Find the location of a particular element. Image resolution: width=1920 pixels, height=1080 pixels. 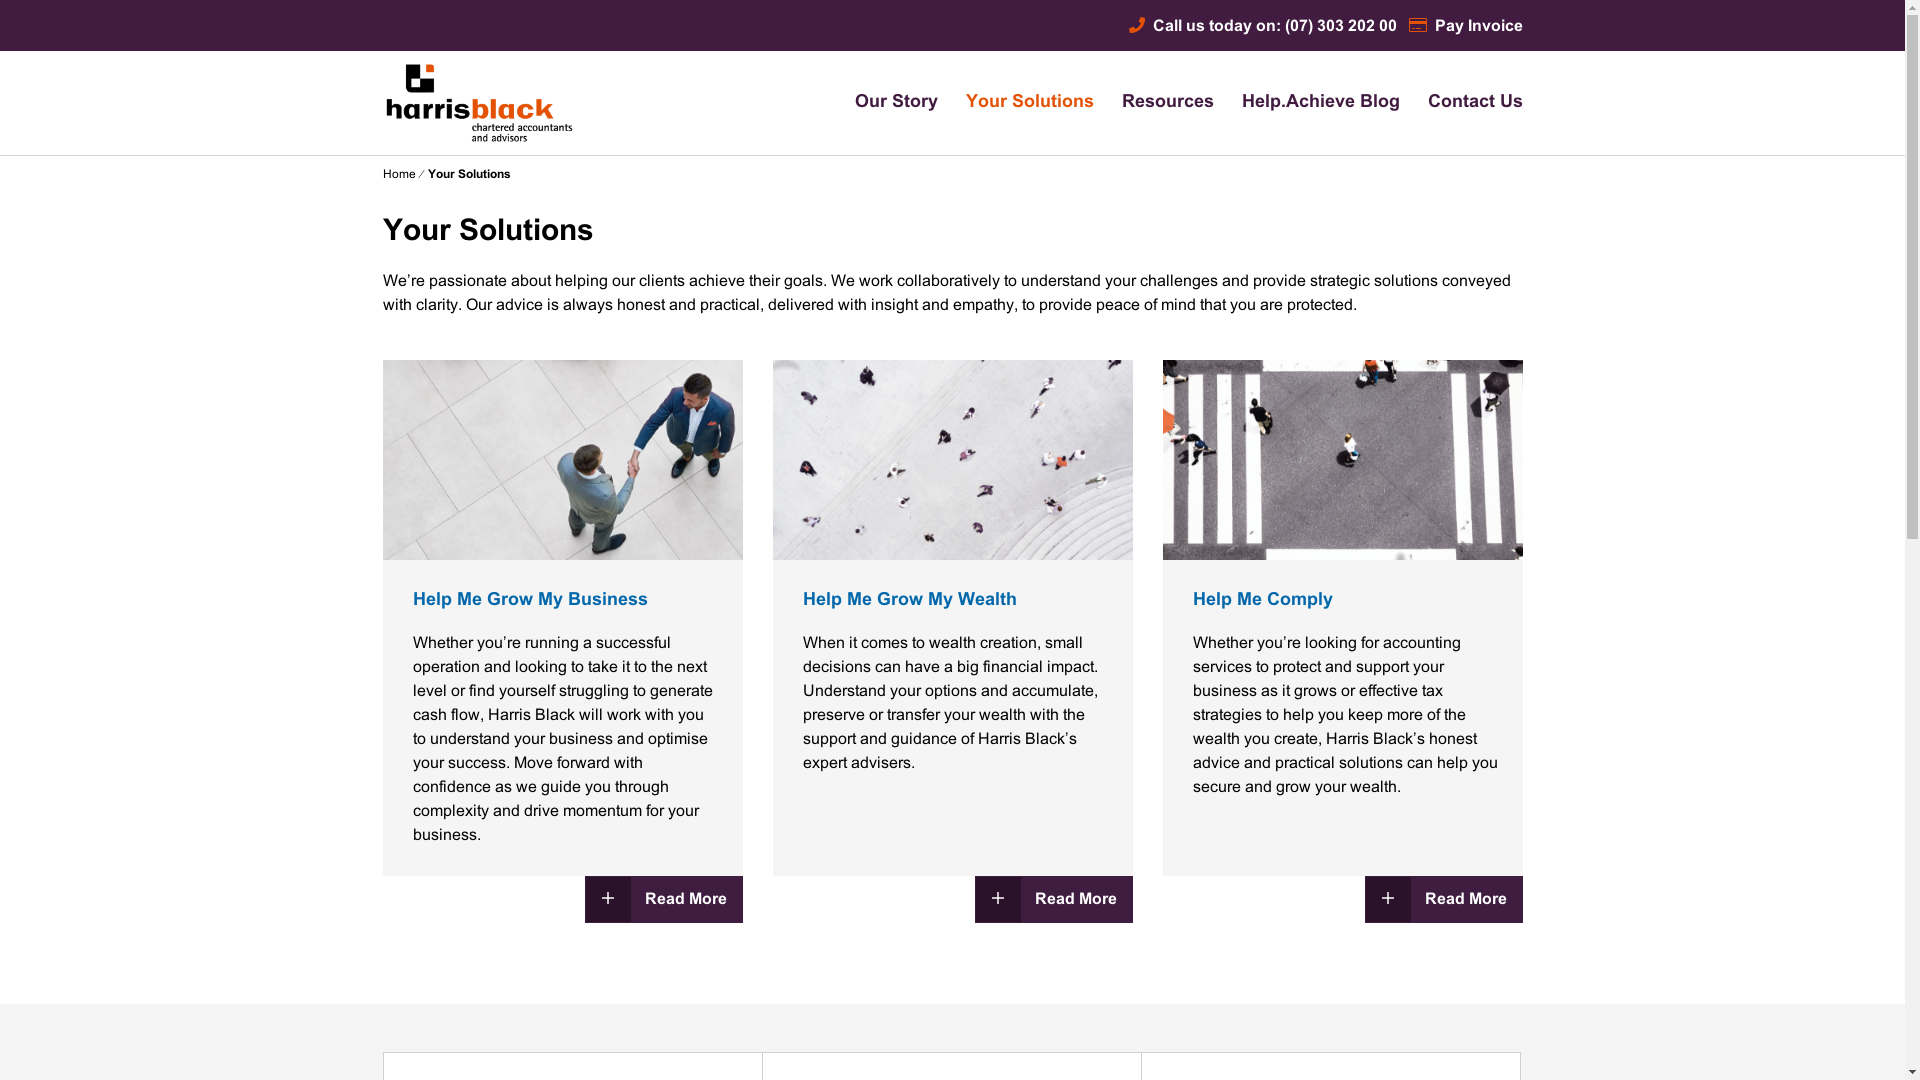

Our Story is located at coordinates (896, 103).